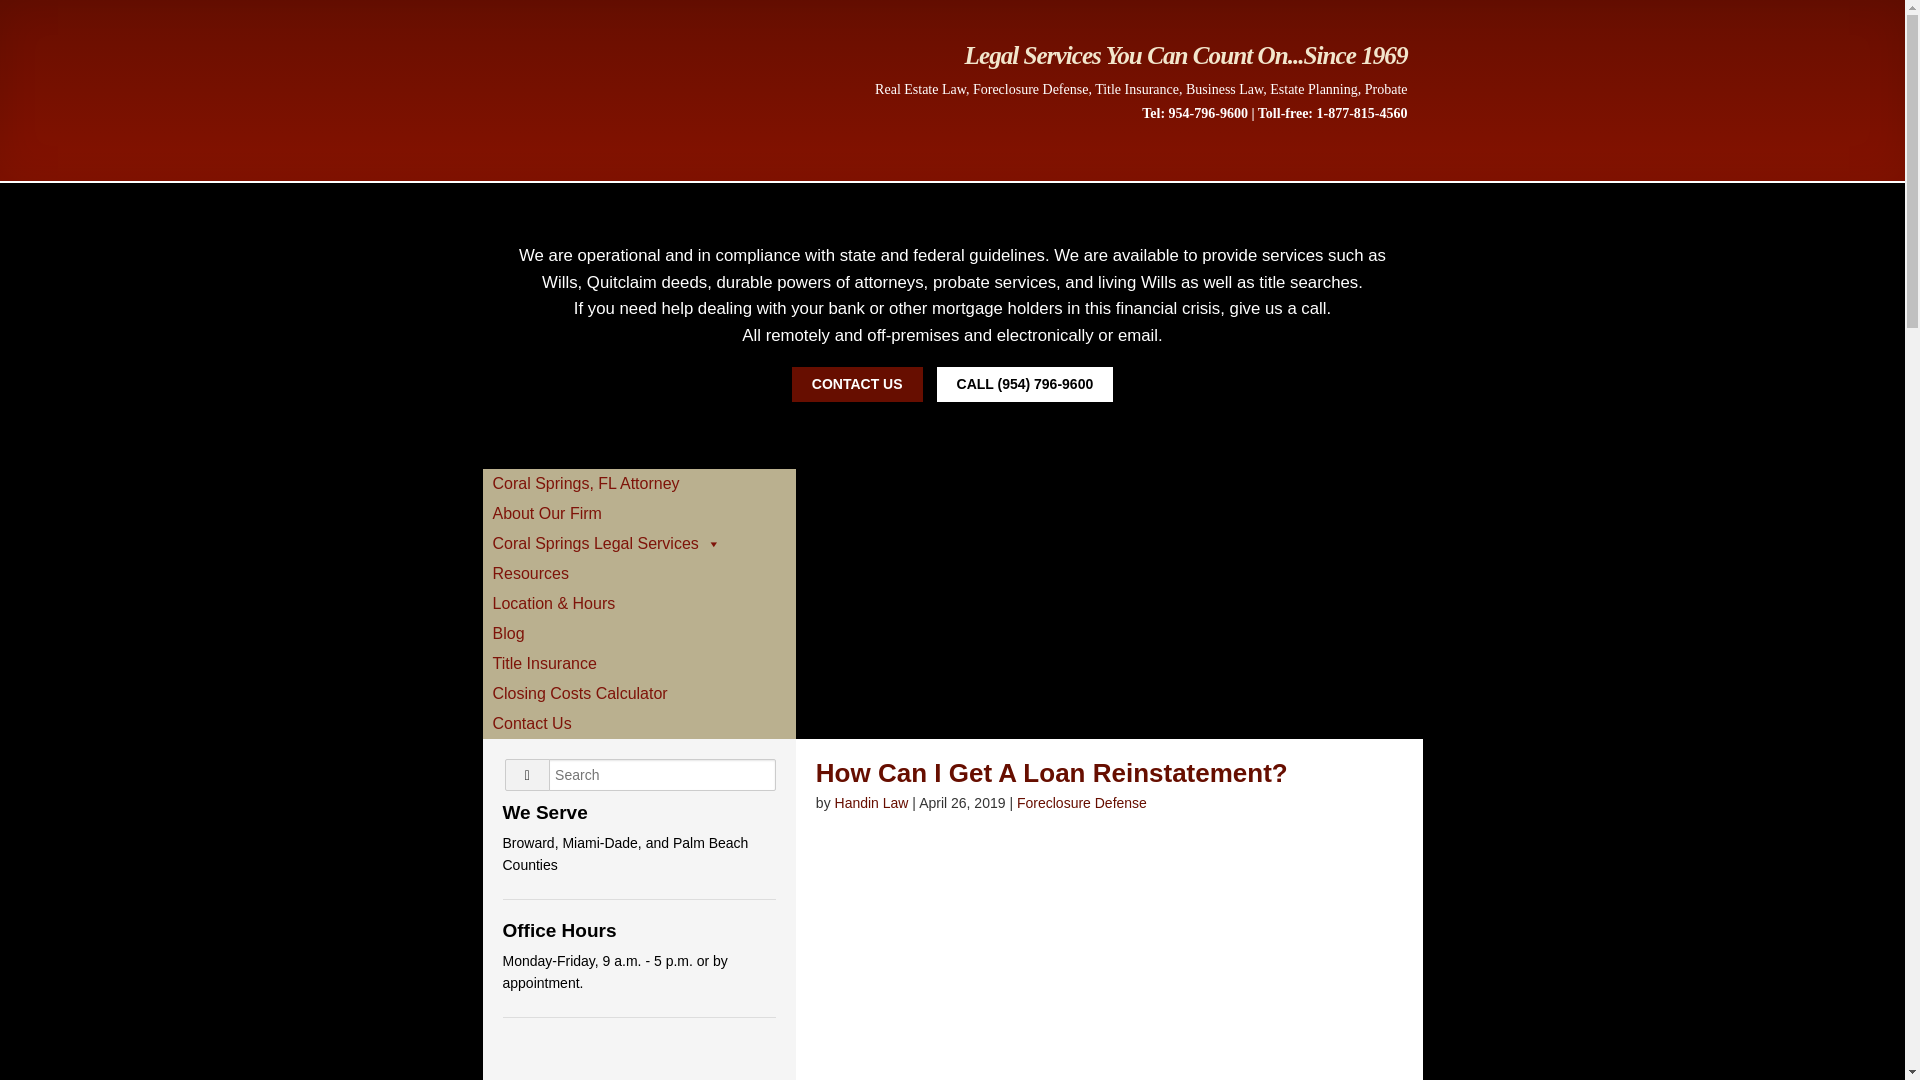  What do you see at coordinates (638, 634) in the screenshot?
I see `Blog` at bounding box center [638, 634].